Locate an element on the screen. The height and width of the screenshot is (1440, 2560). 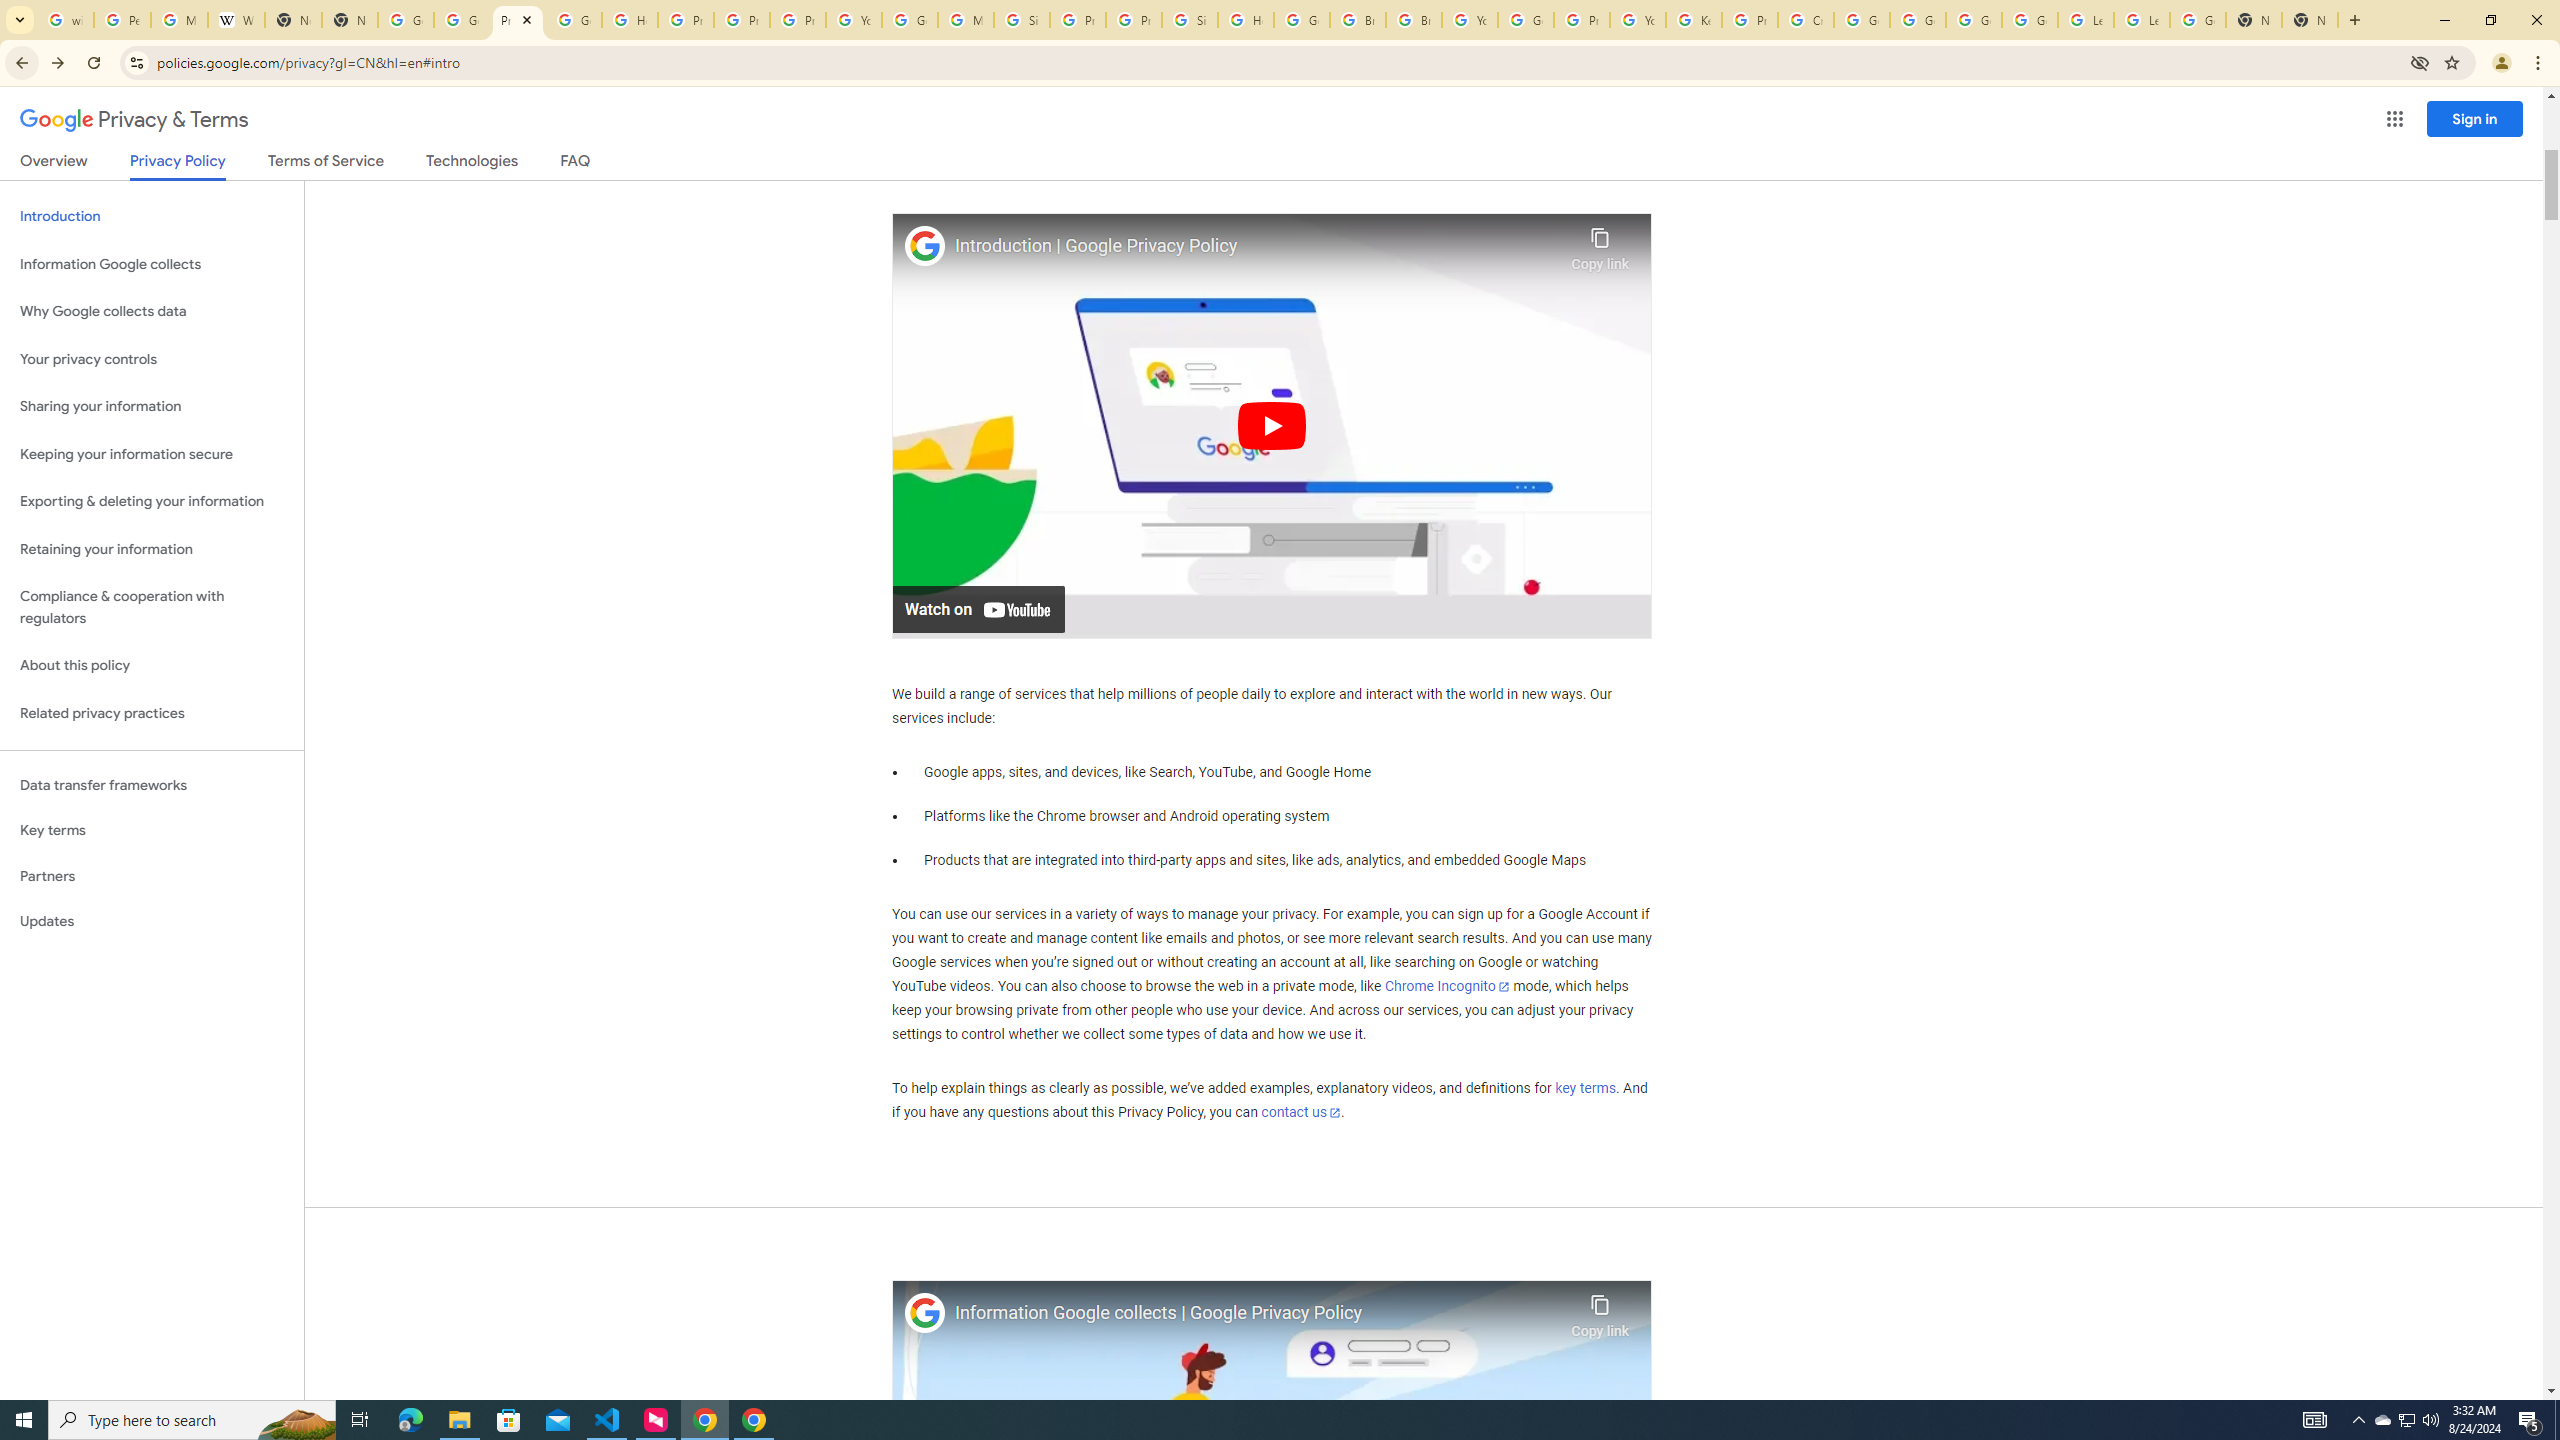
Updates is located at coordinates (152, 921).